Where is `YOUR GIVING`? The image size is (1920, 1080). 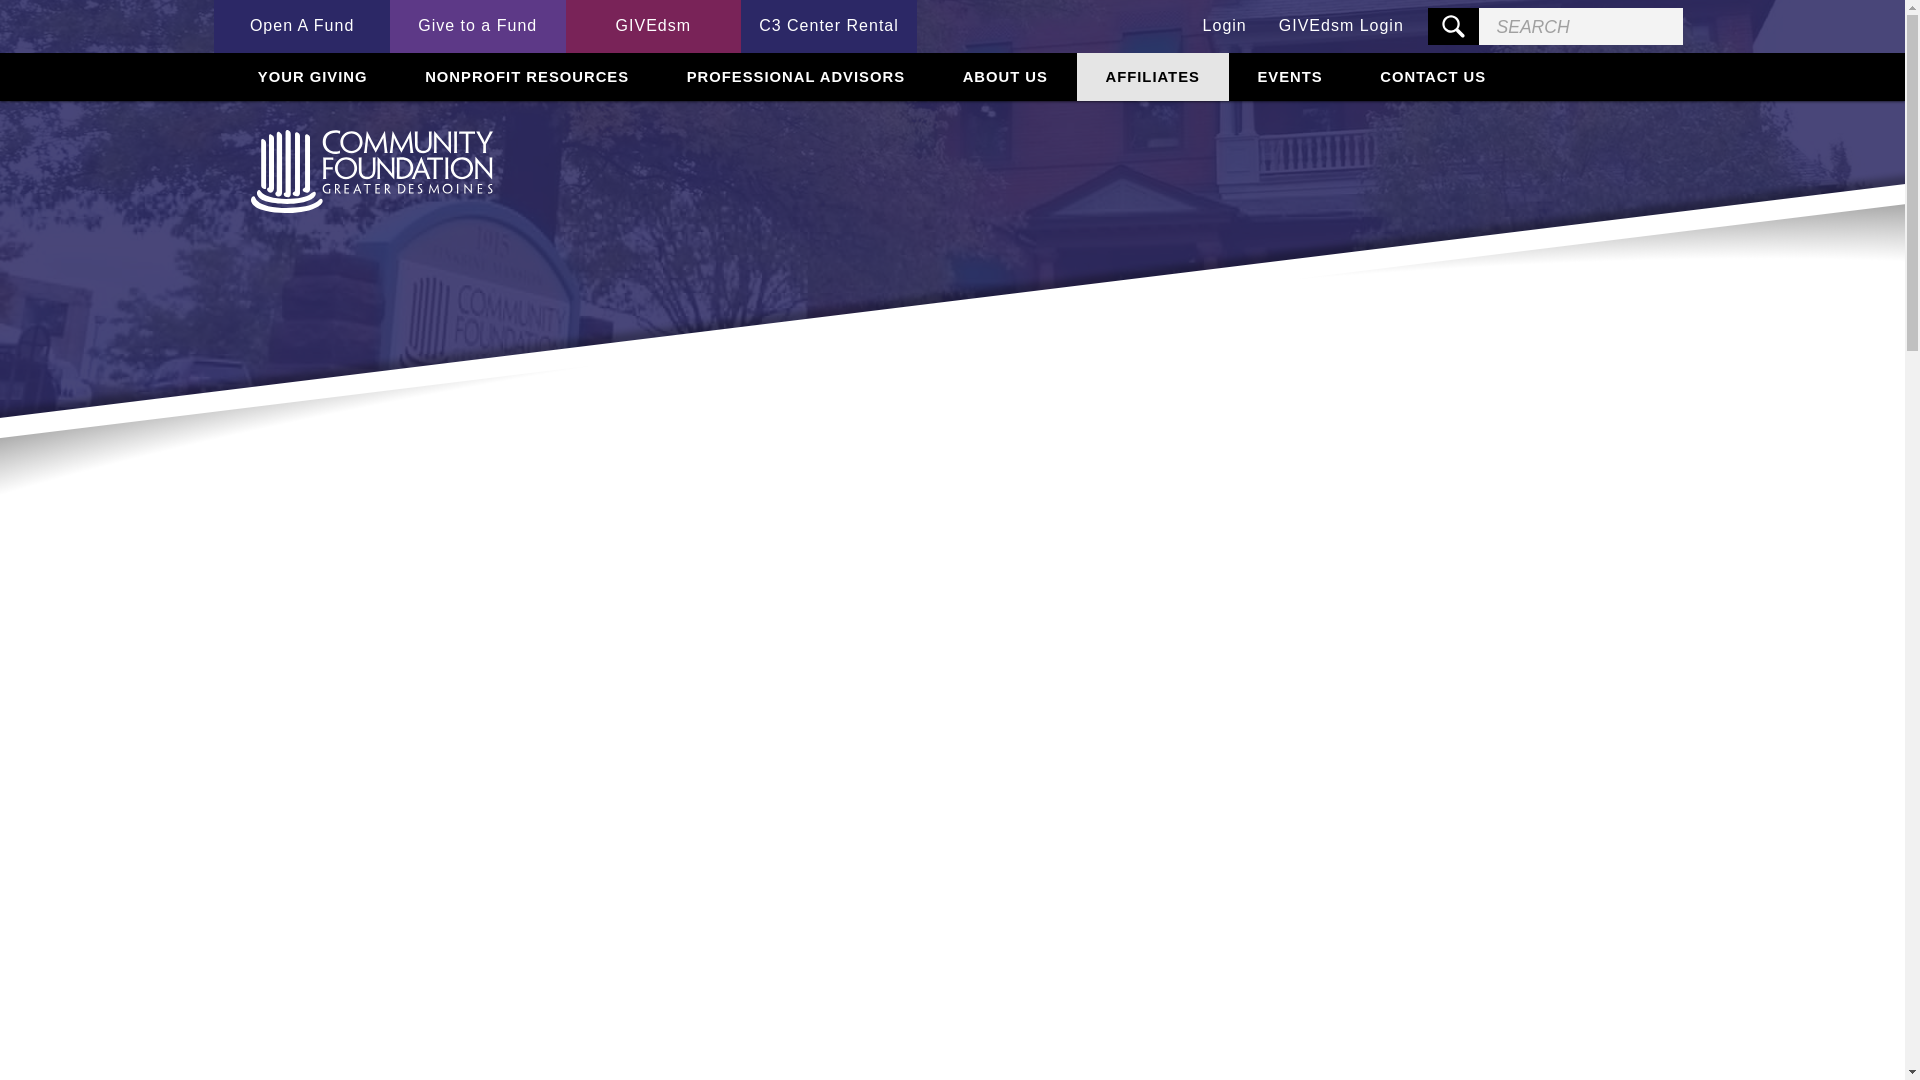 YOUR GIVING is located at coordinates (312, 76).